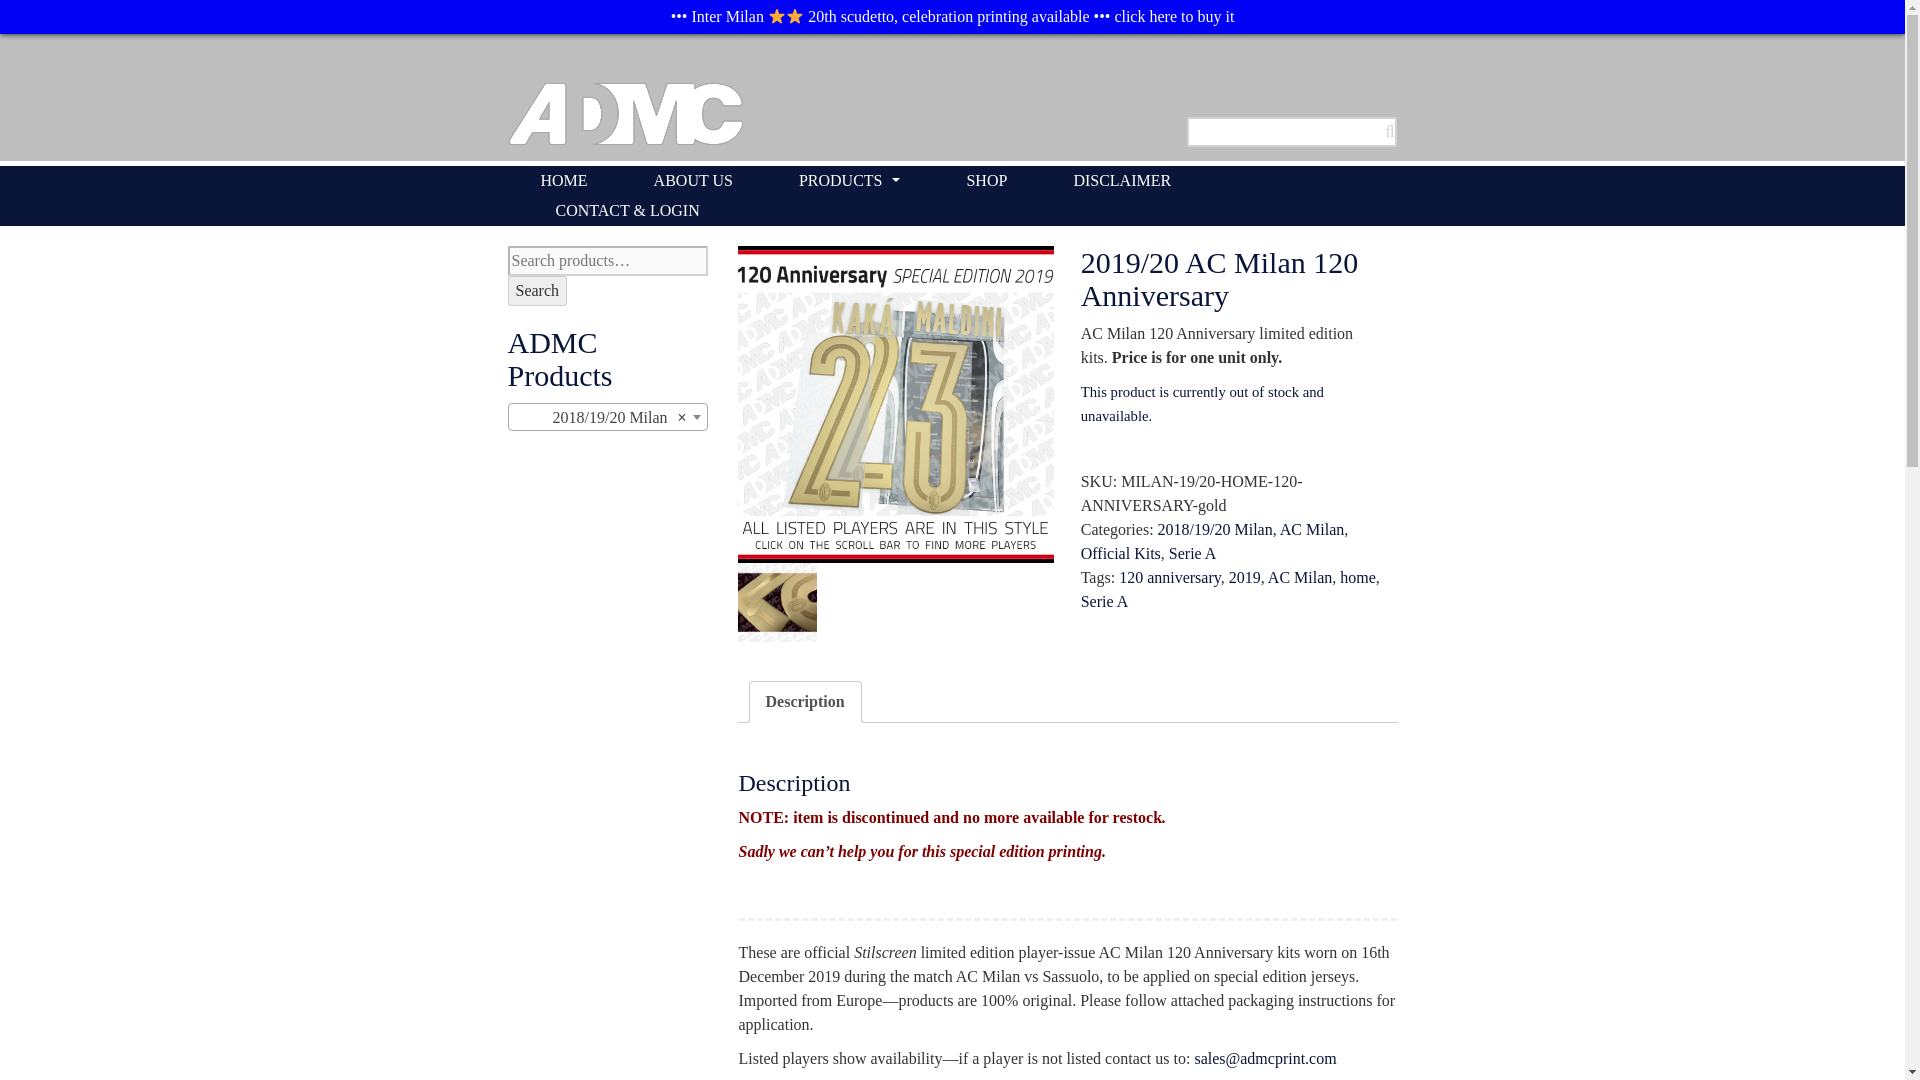 Image resolution: width=1920 pixels, height=1080 pixels. What do you see at coordinates (693, 180) in the screenshot?
I see `ABOUT US` at bounding box center [693, 180].